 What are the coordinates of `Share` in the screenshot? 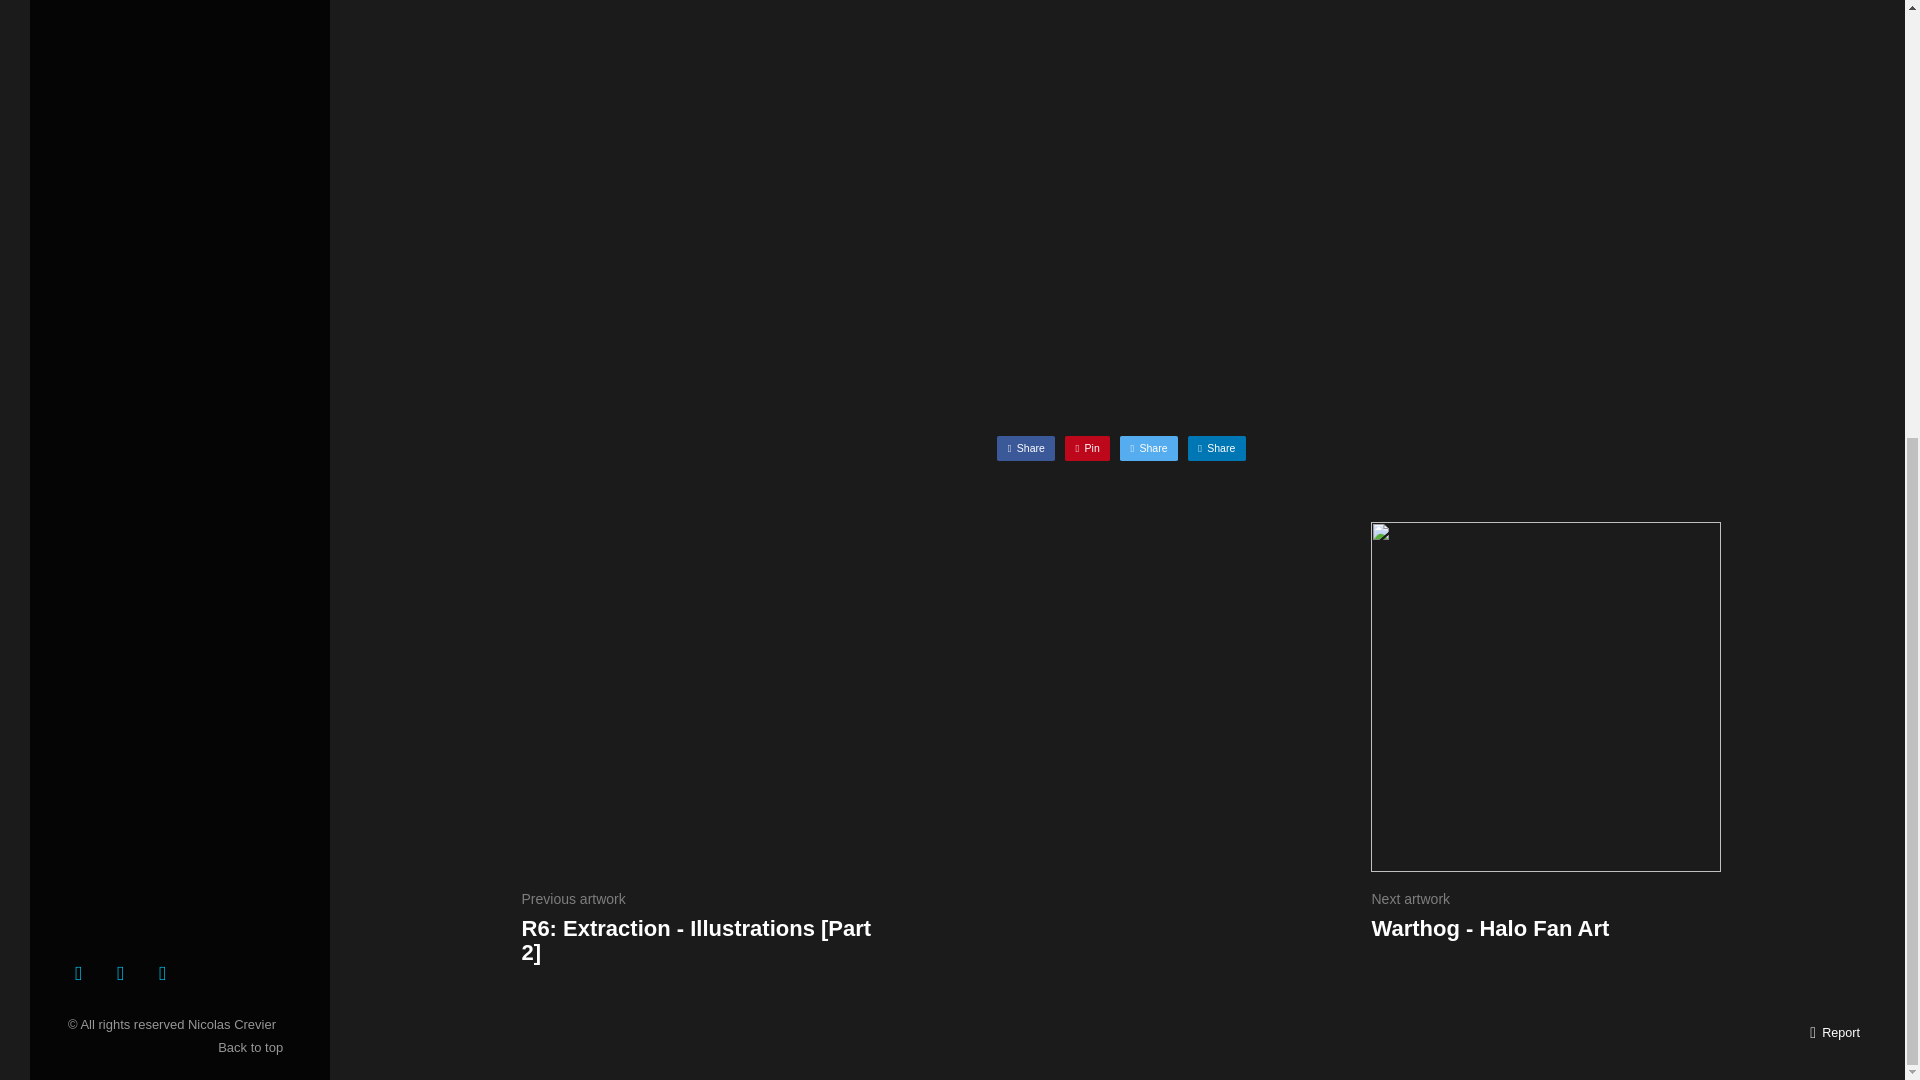 It's located at (1025, 448).